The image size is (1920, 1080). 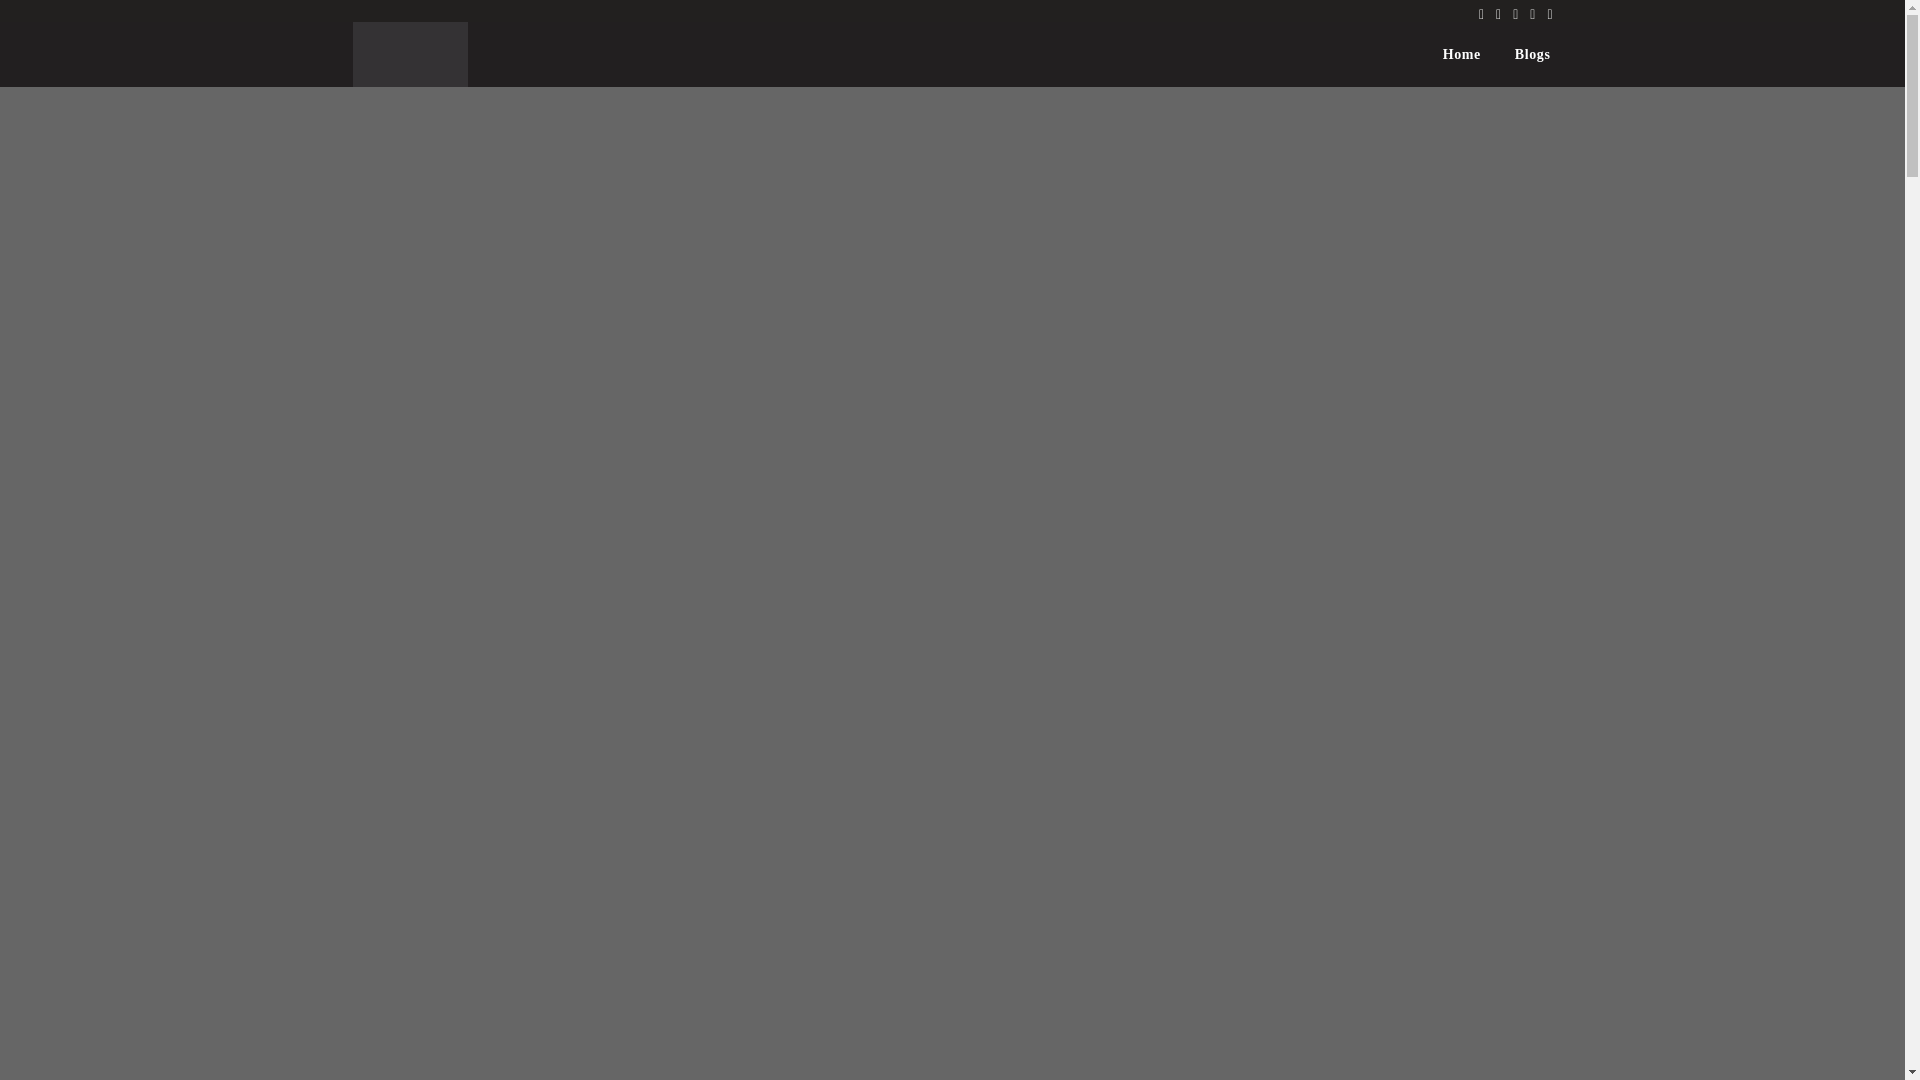 What do you see at coordinates (1532, 54) in the screenshot?
I see `Blogs` at bounding box center [1532, 54].